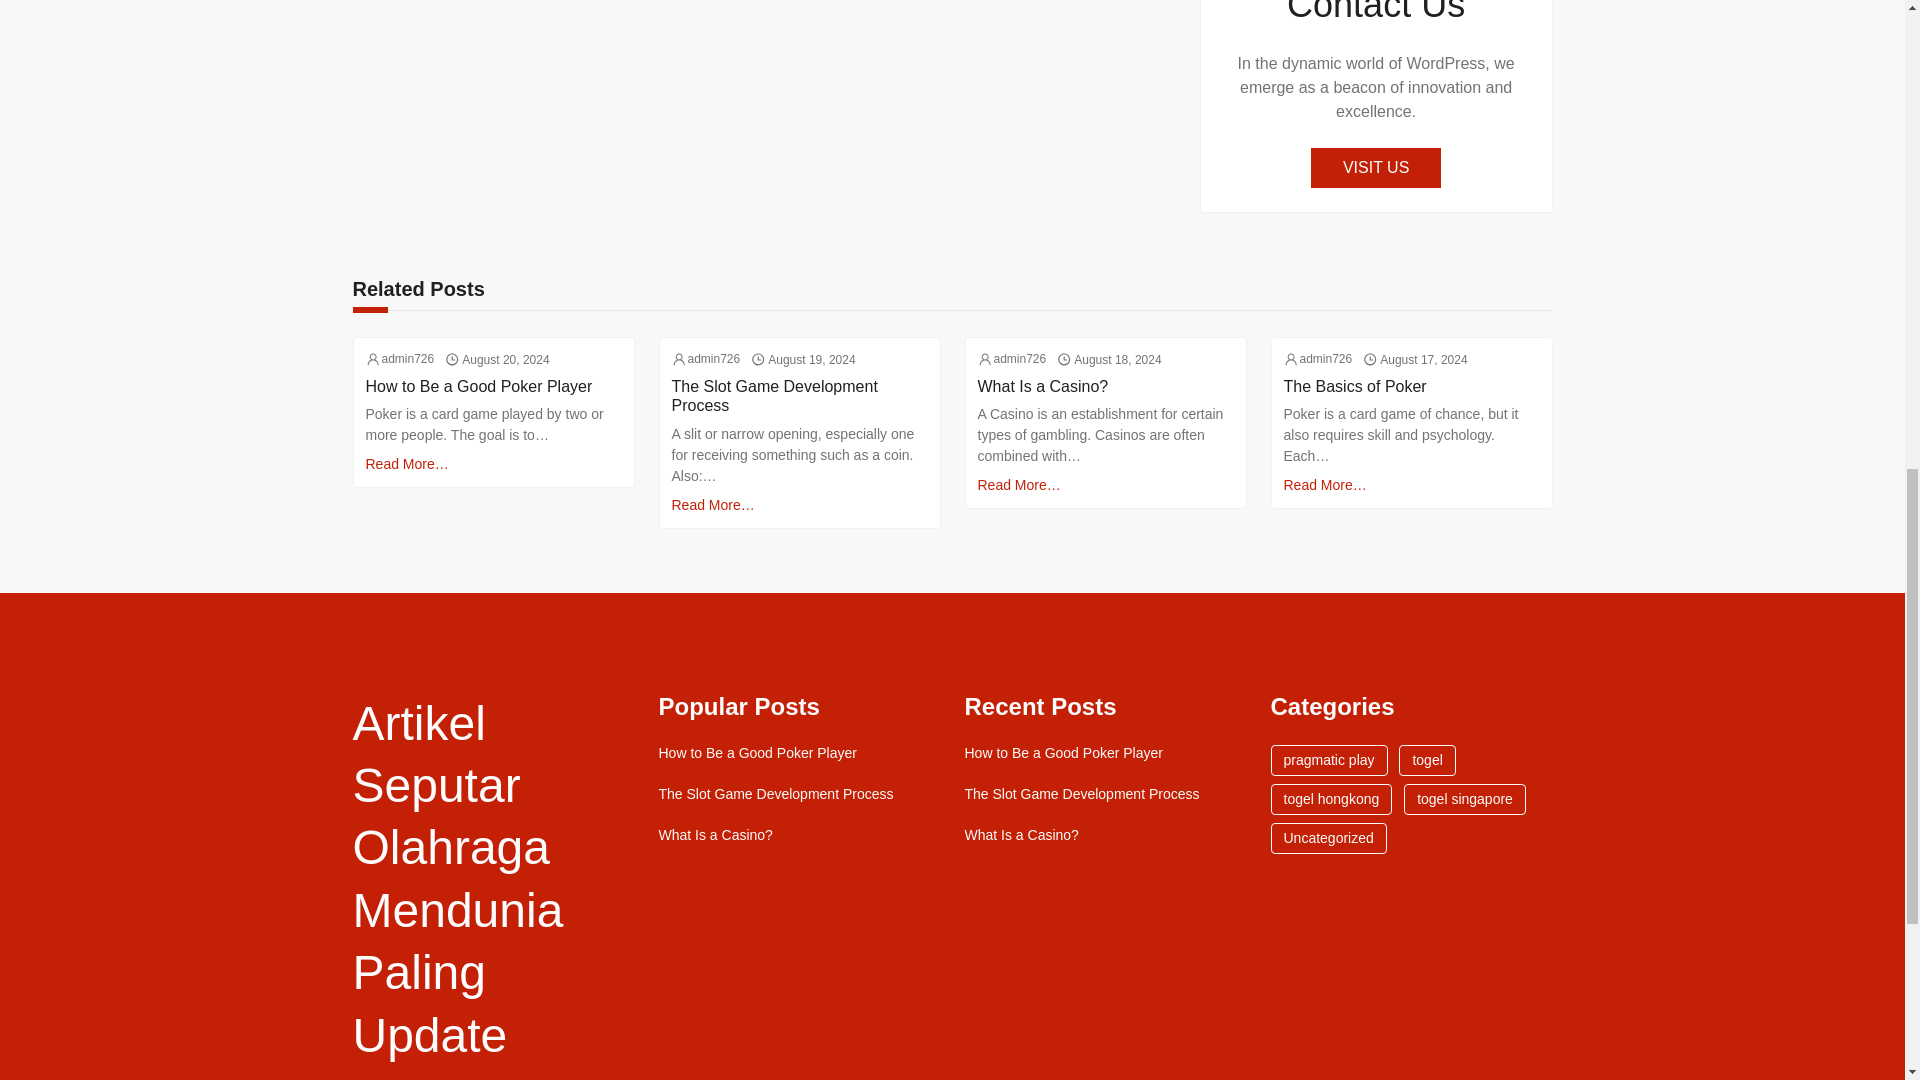 The image size is (1920, 1080). Describe the element at coordinates (1328, 760) in the screenshot. I see `pragmatic play` at that location.